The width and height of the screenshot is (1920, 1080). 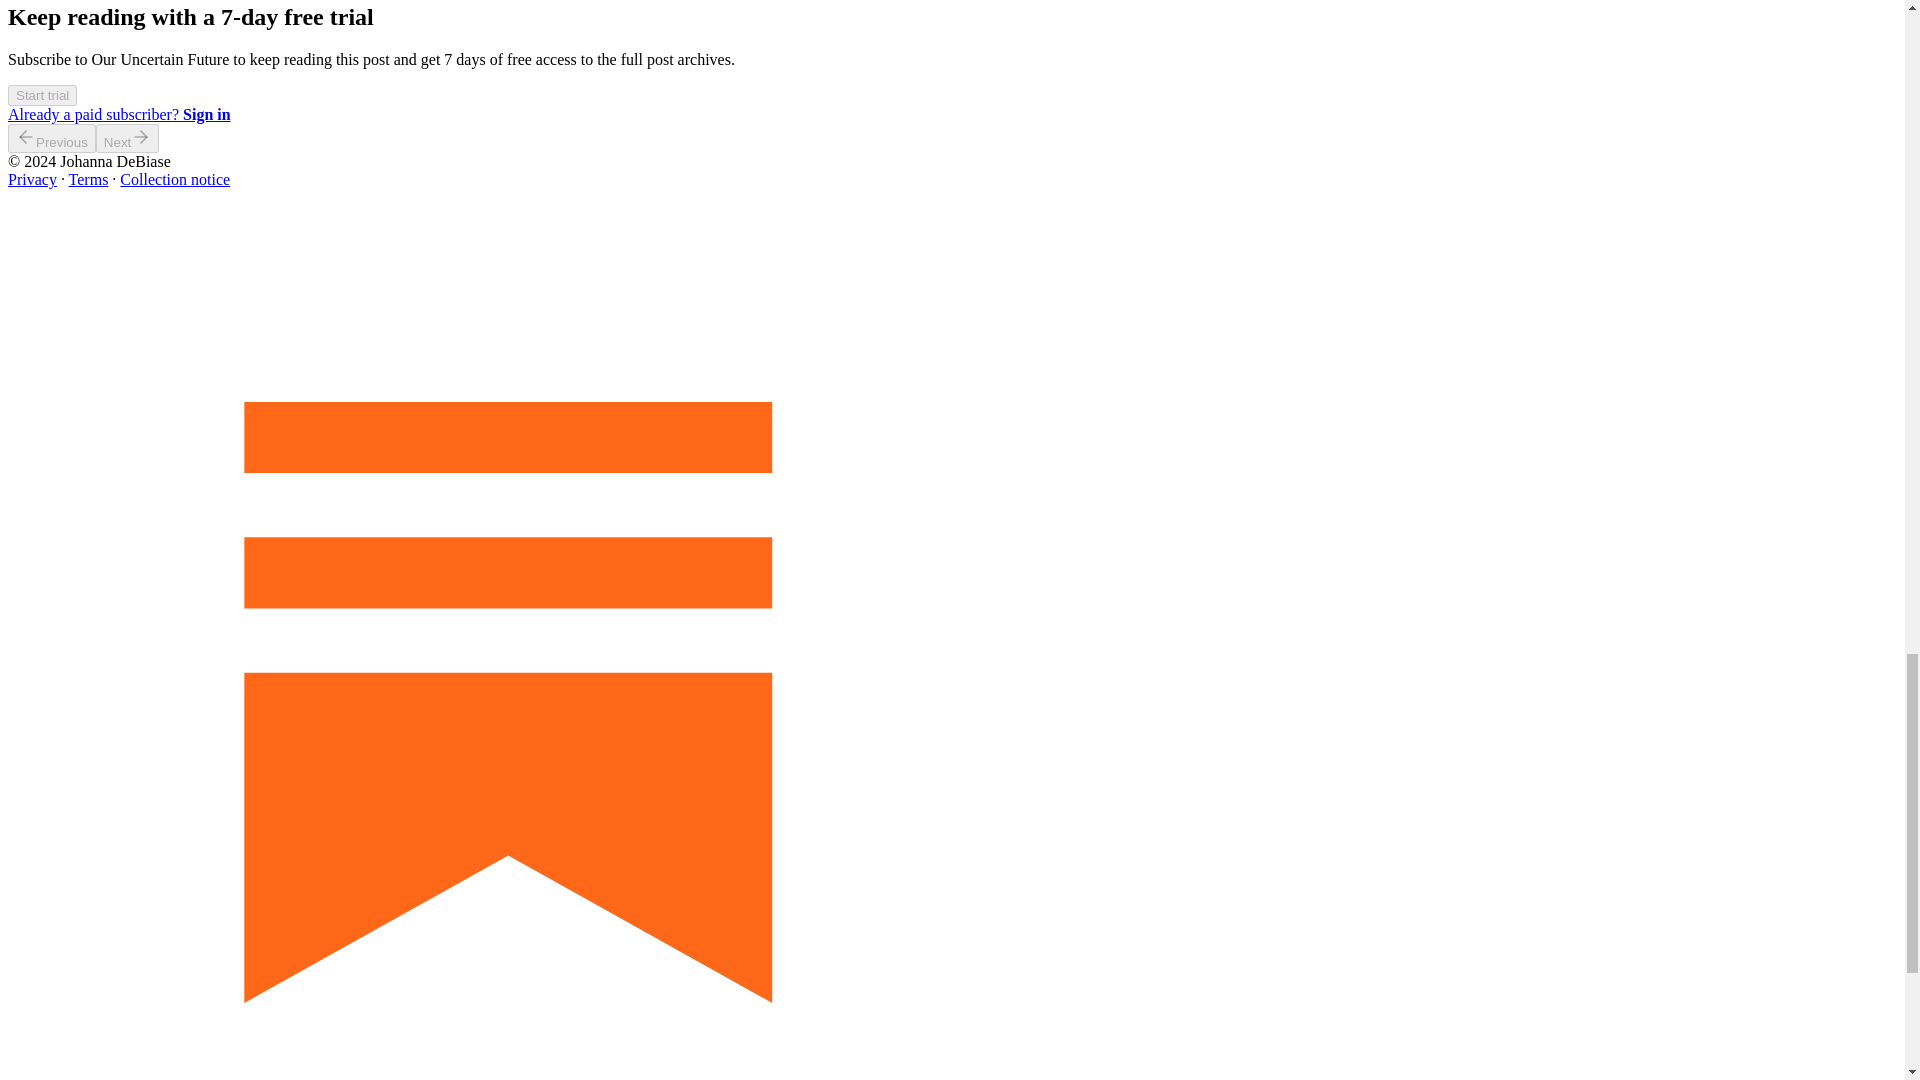 I want to click on Previous, so click(x=52, y=138).